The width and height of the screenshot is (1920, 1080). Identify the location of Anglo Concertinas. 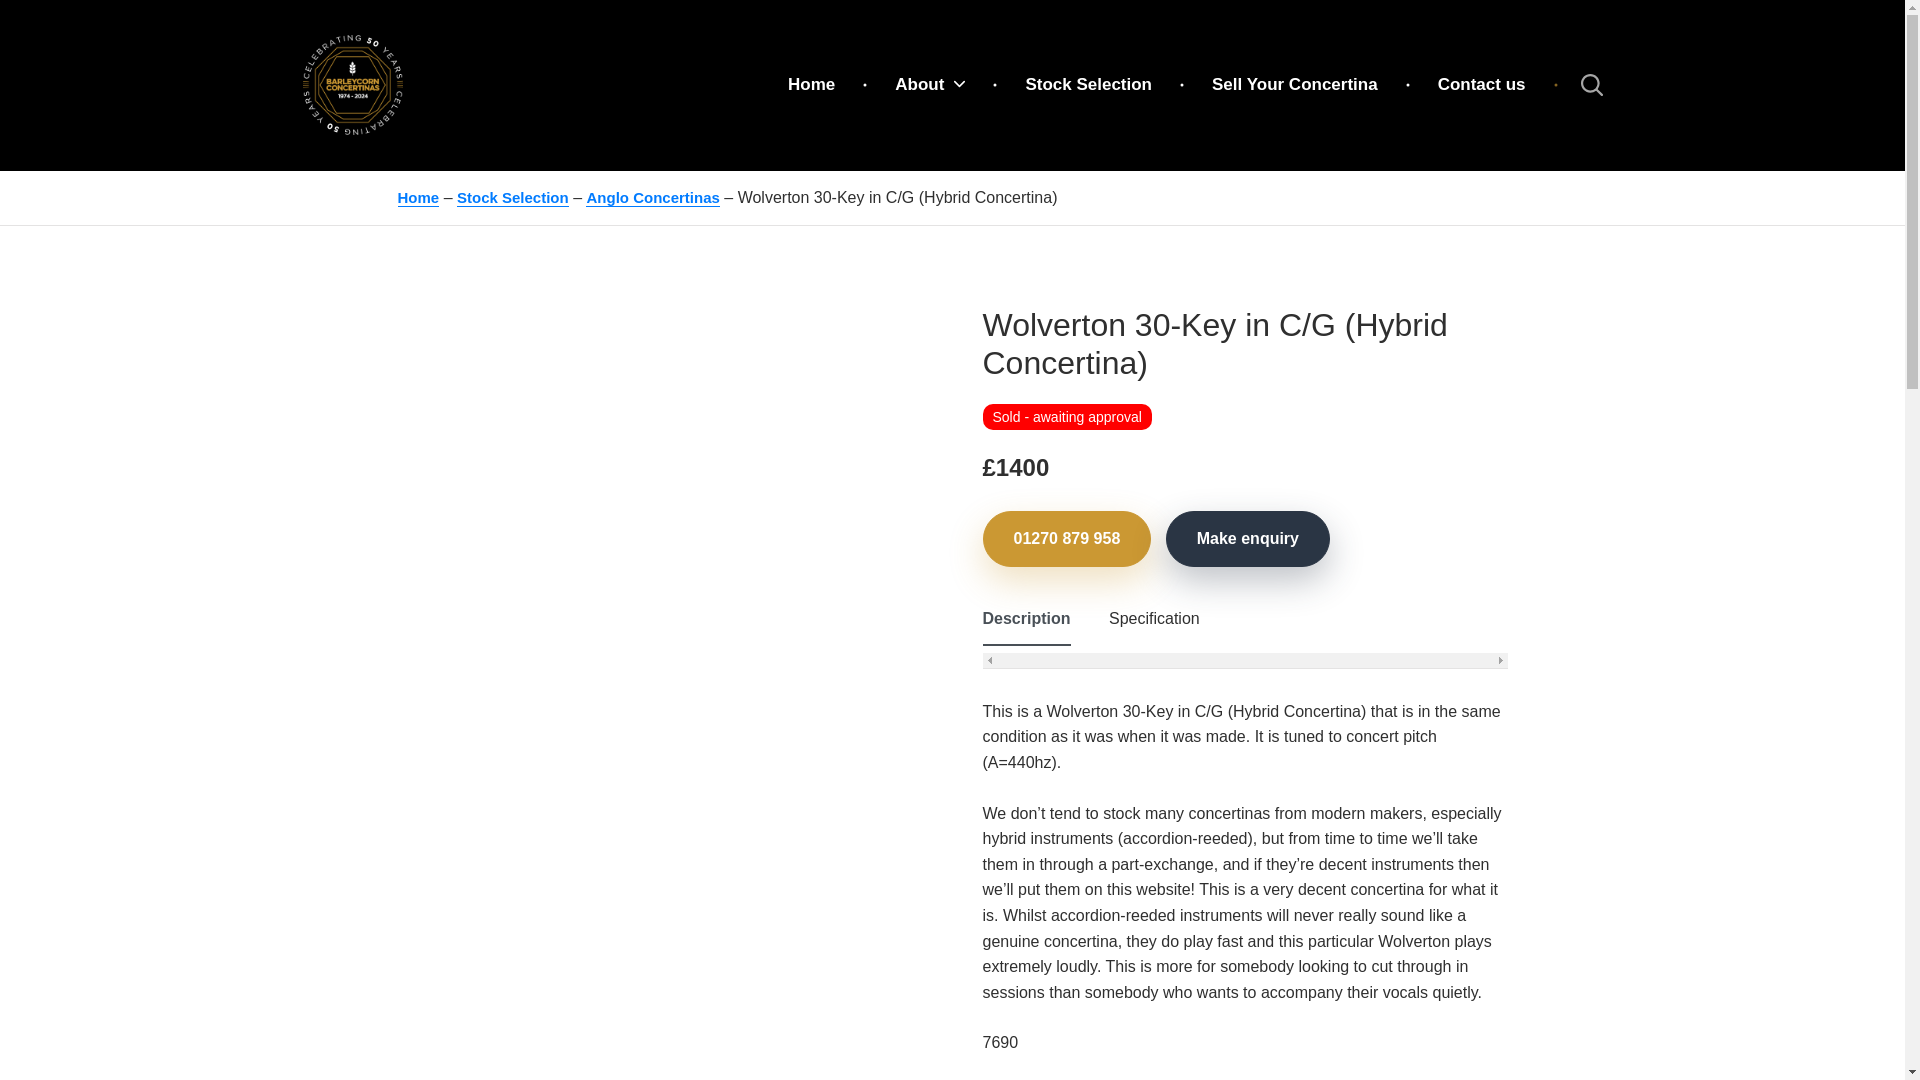
(652, 198).